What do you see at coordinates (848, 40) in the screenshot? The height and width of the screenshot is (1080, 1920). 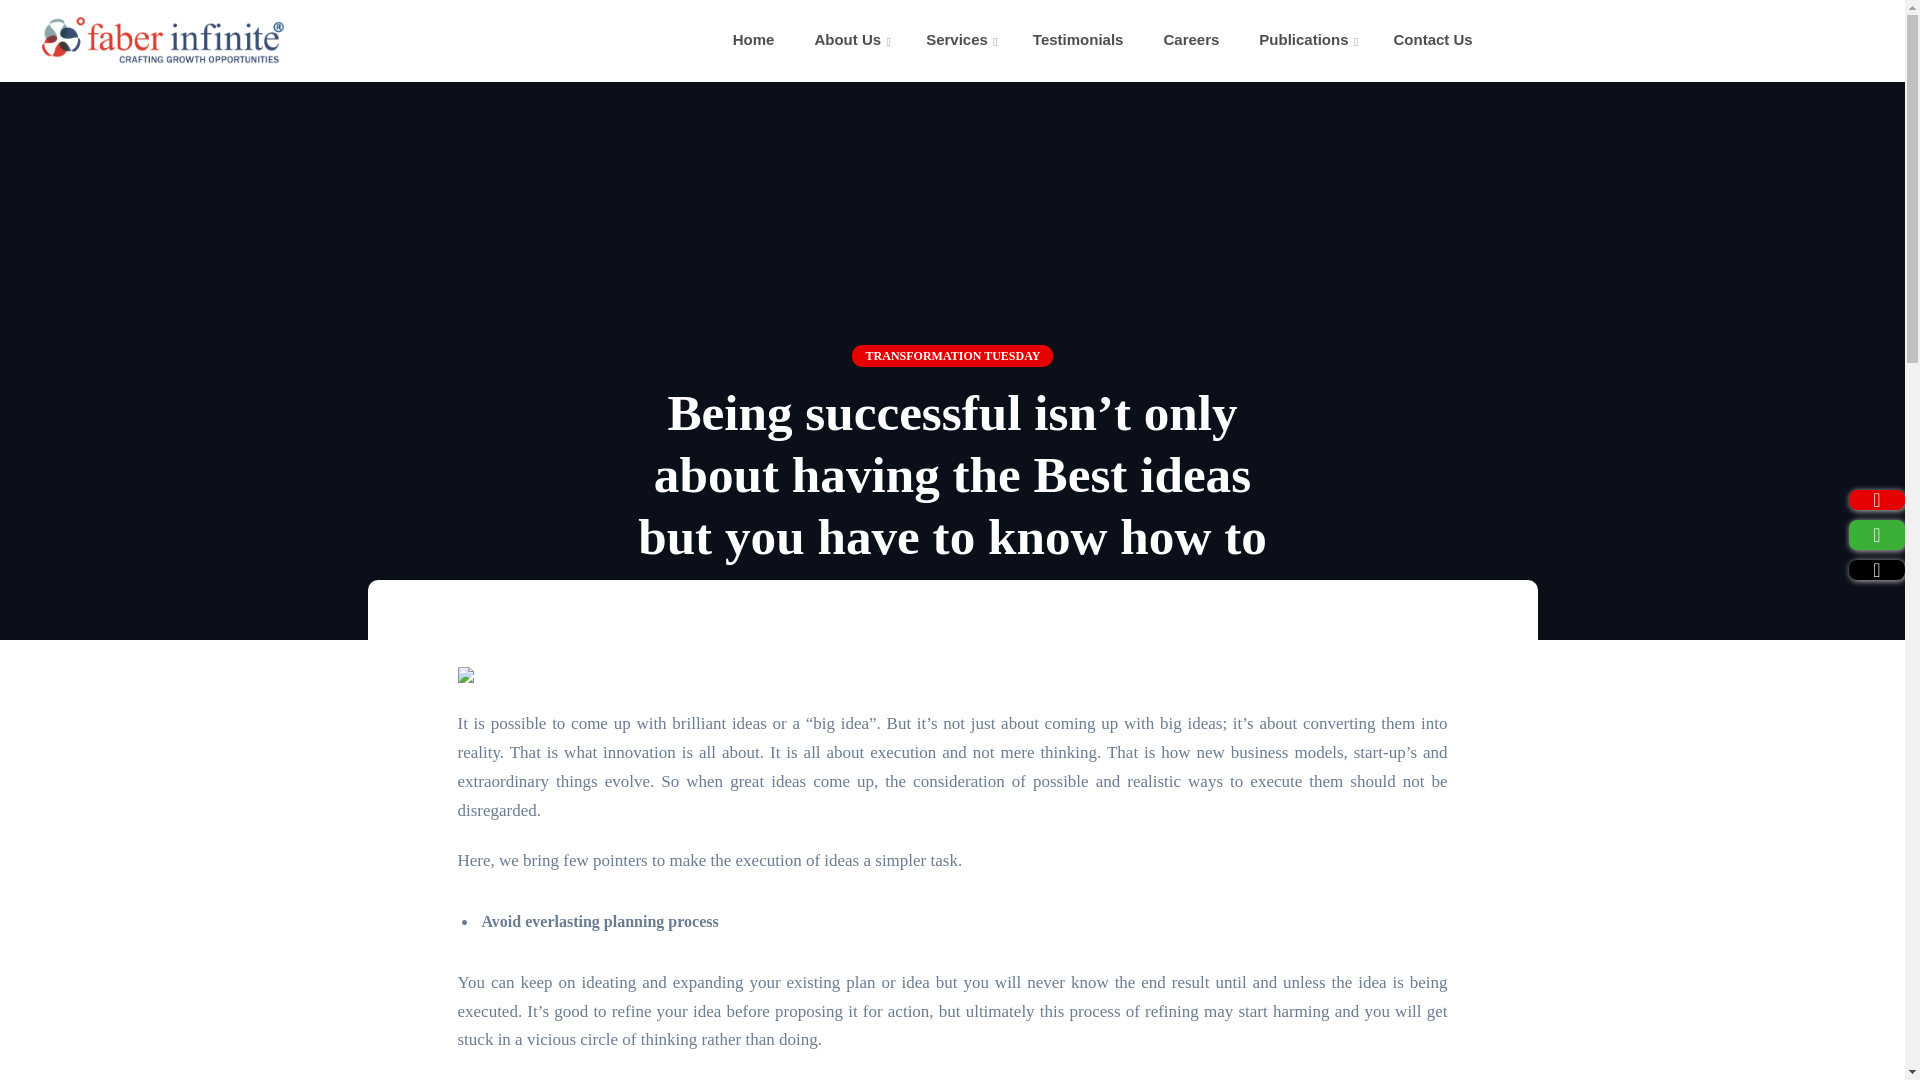 I see `About Us` at bounding box center [848, 40].